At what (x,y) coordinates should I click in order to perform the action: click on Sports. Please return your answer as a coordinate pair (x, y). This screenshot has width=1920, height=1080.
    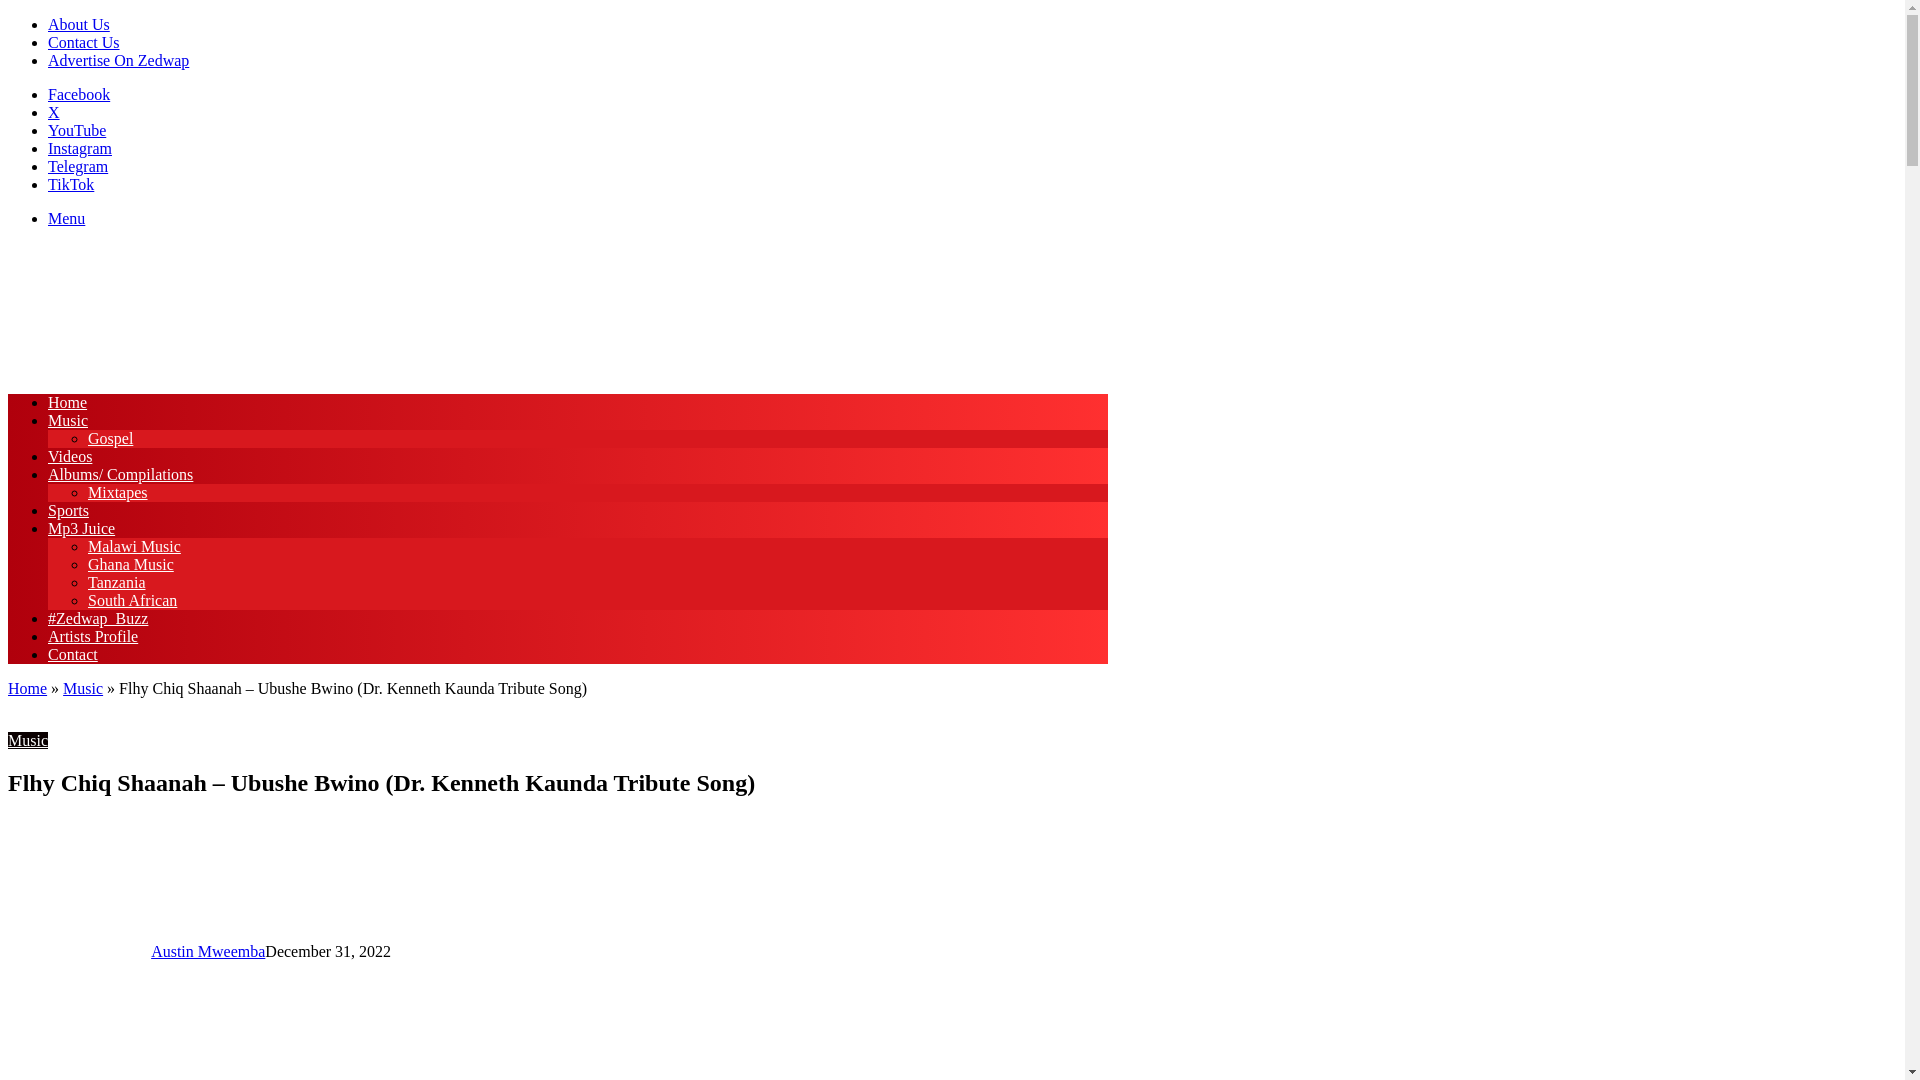
    Looking at the image, I should click on (68, 510).